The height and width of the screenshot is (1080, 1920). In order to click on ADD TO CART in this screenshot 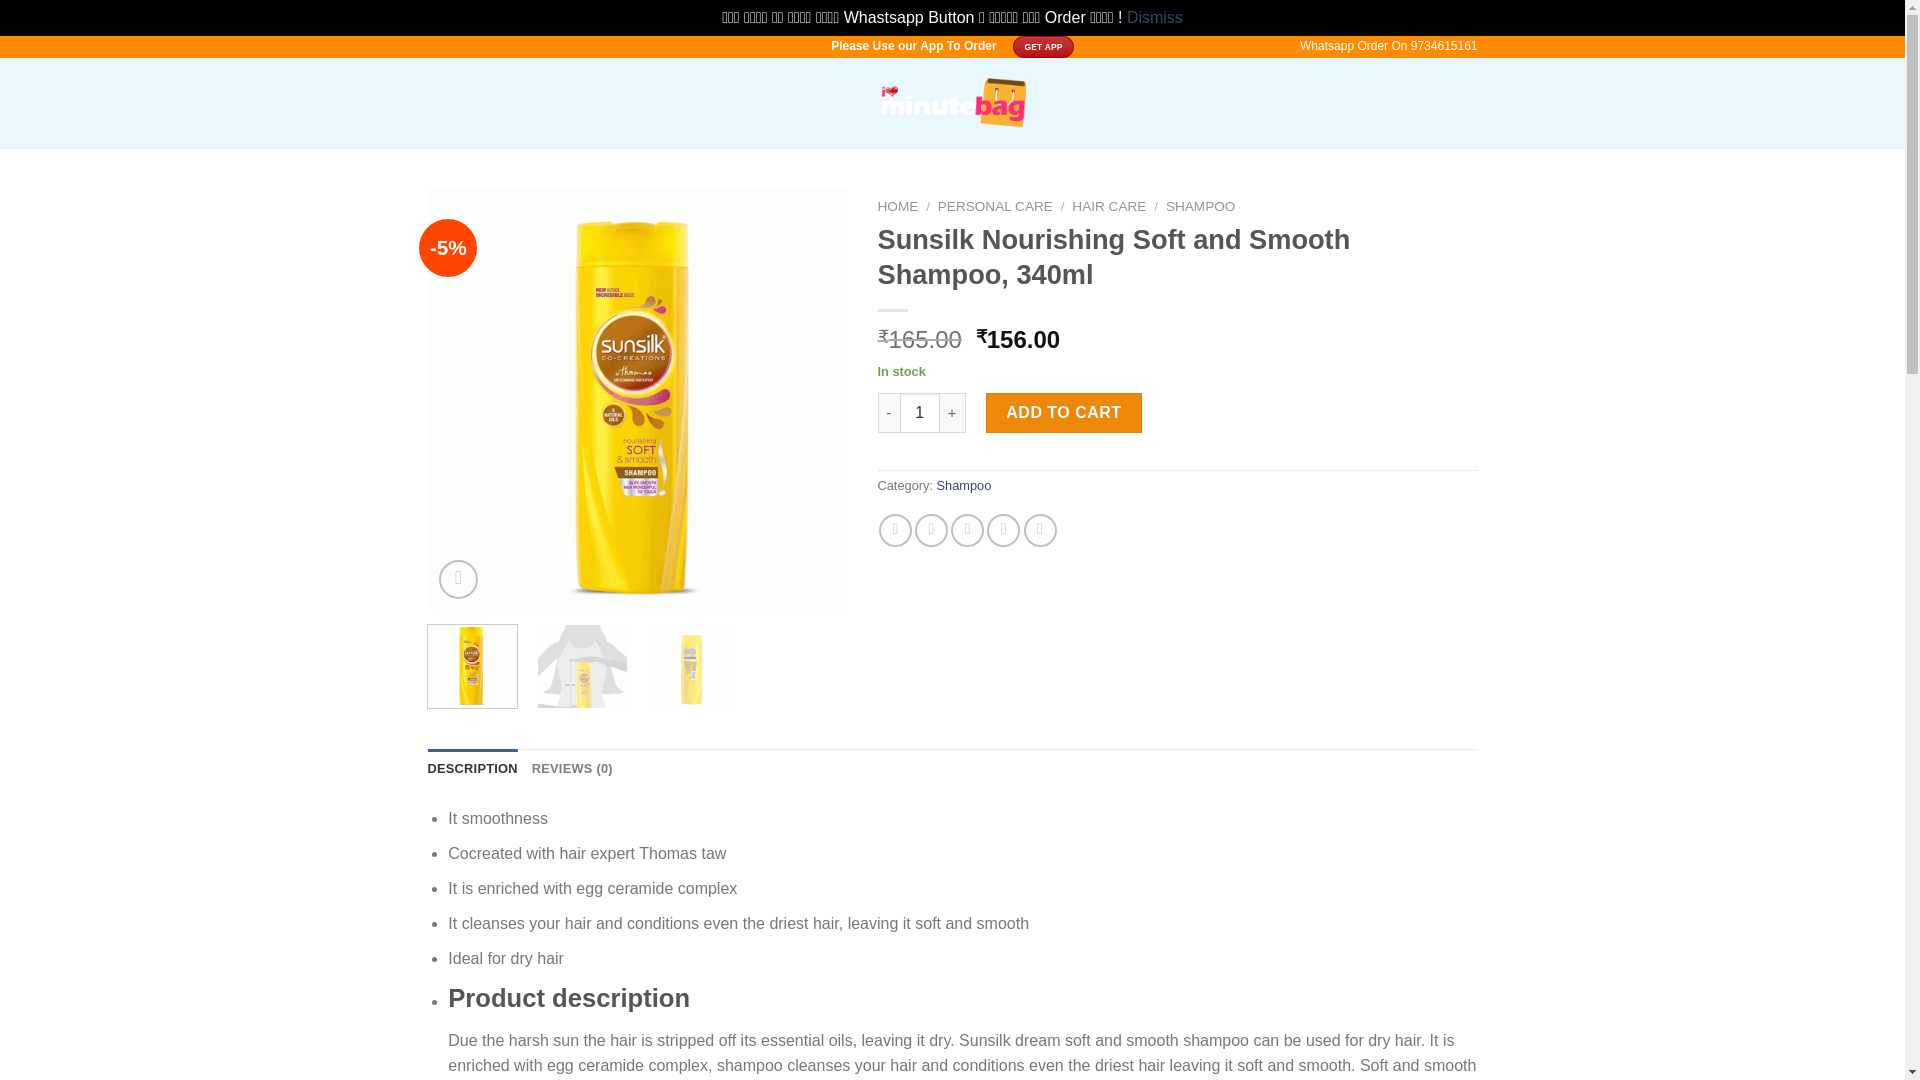, I will do `click(1064, 413)`.